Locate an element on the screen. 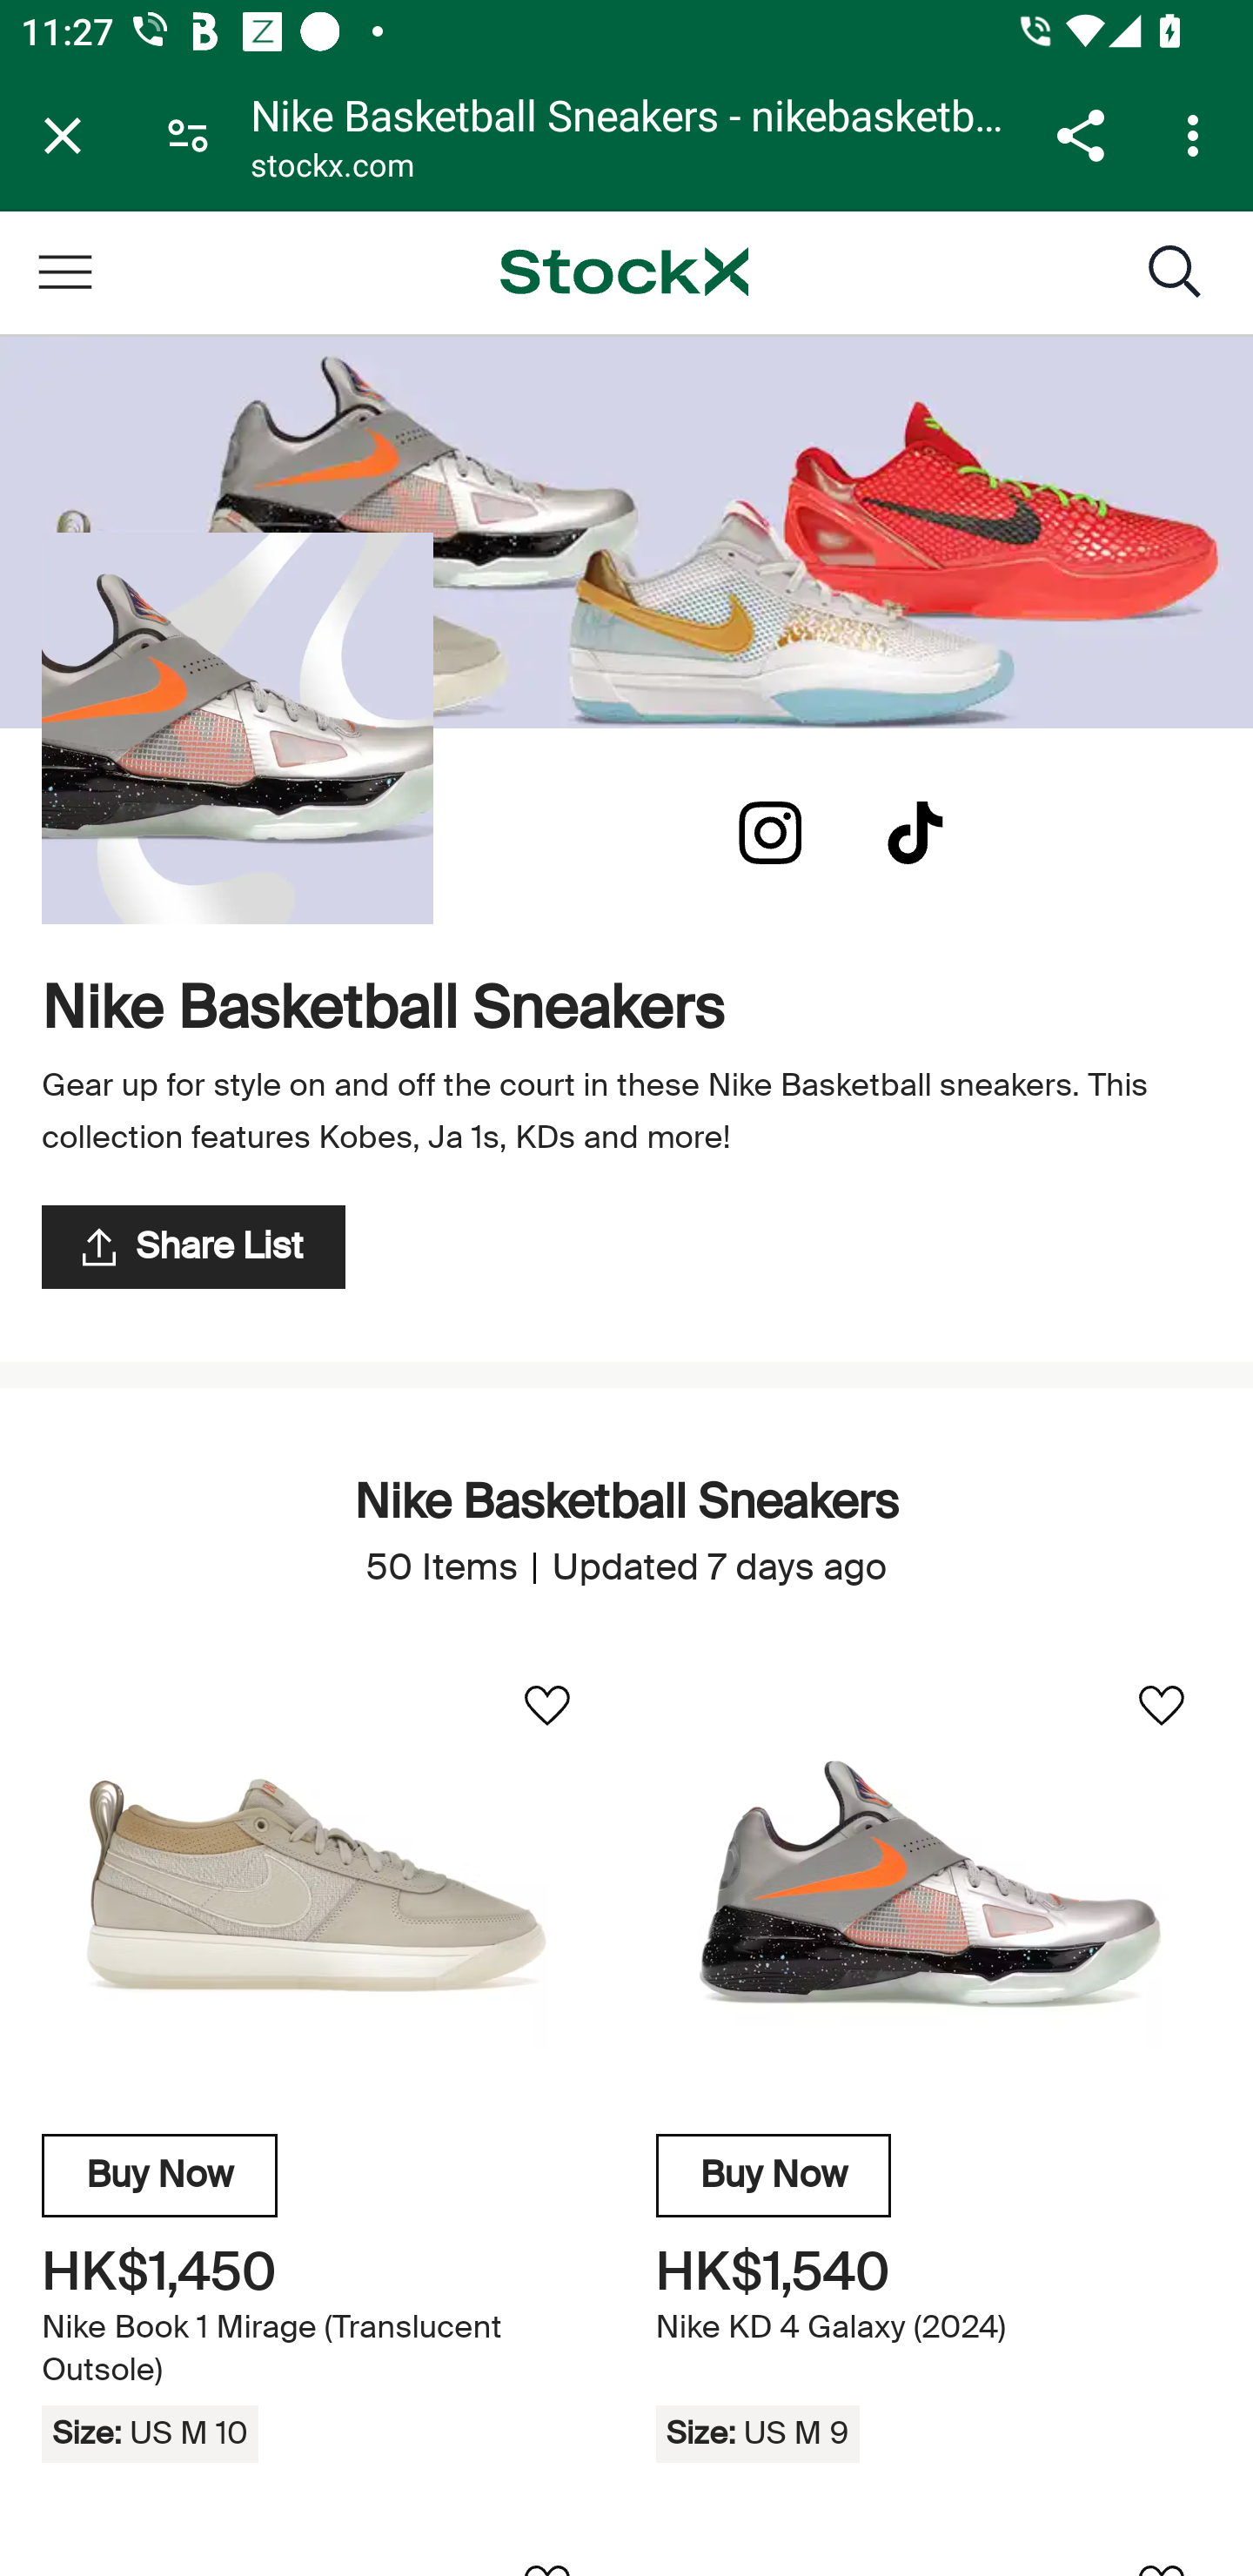 The image size is (1253, 2576). Connection is secure is located at coordinates (188, 134).